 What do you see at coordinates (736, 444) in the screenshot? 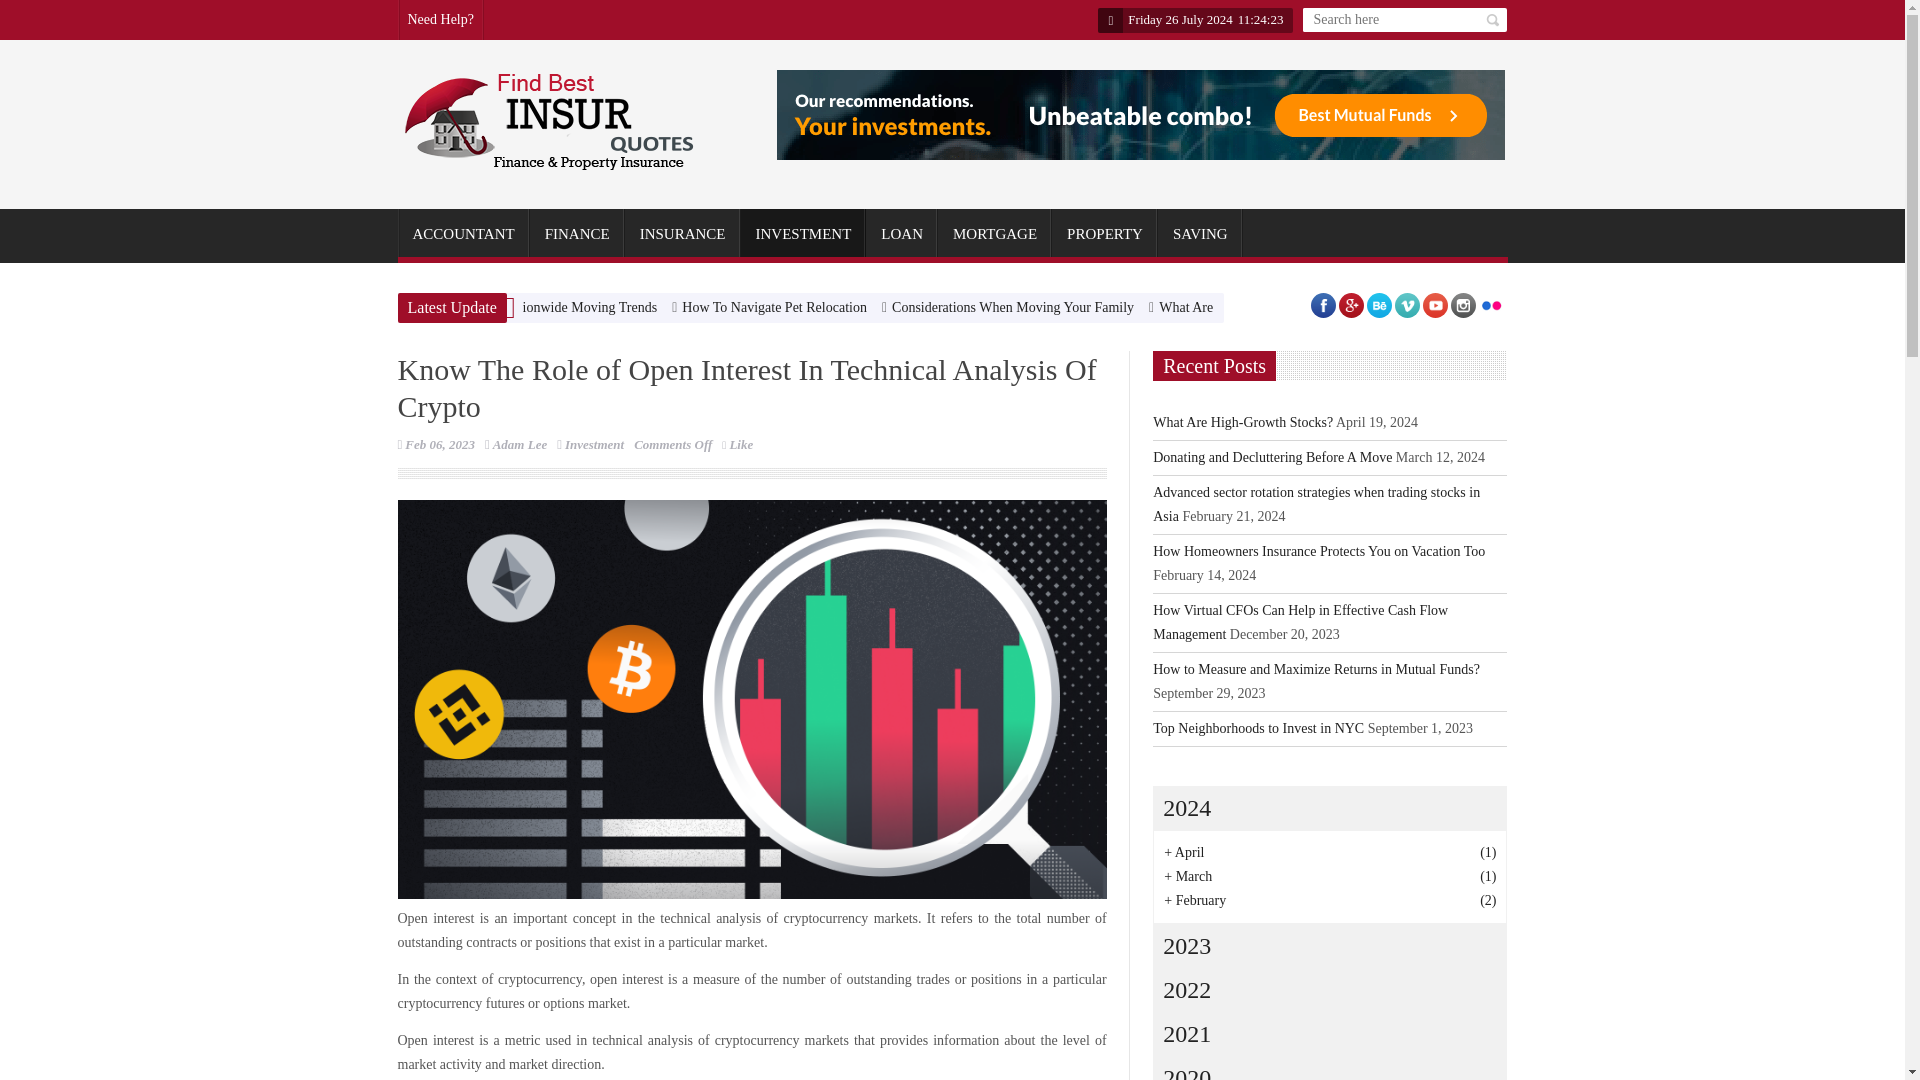
I see `Like` at bounding box center [736, 444].